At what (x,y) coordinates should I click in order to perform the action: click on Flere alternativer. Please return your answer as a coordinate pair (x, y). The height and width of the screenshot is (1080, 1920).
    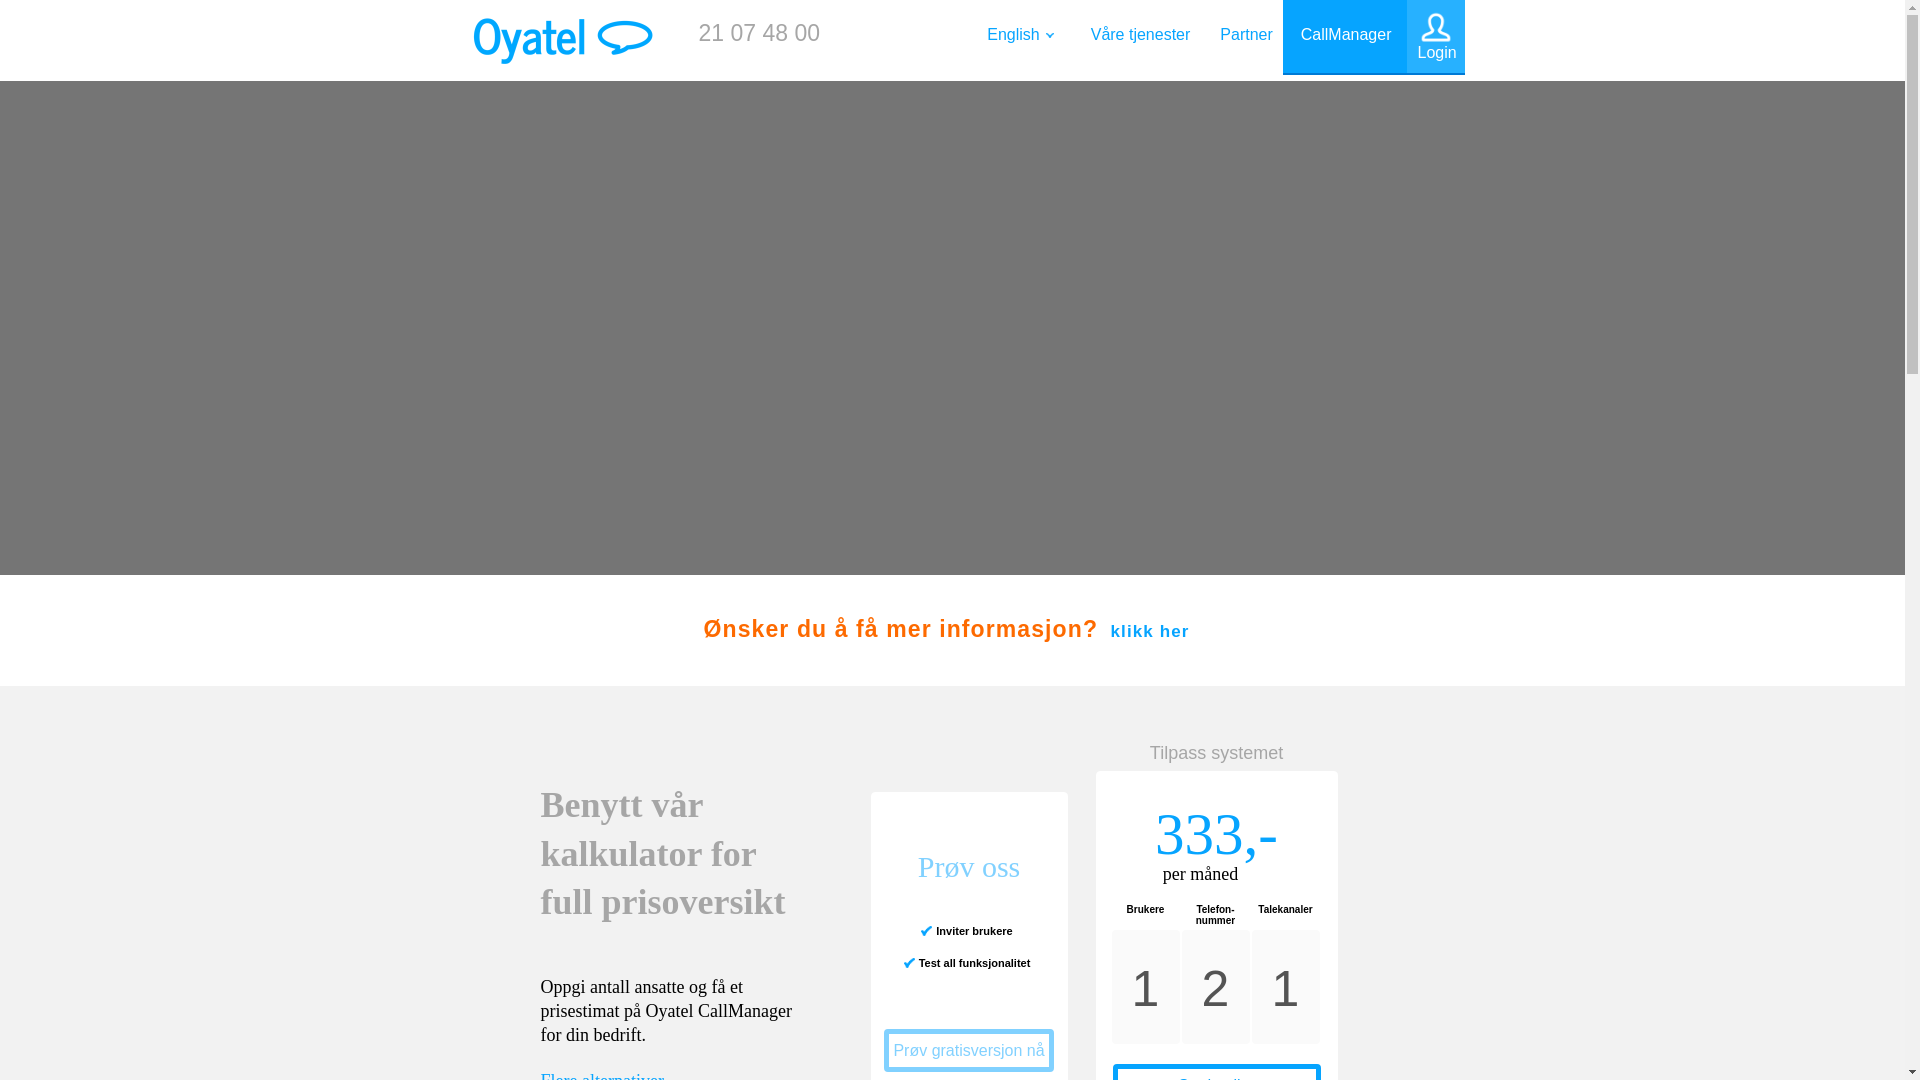
    Looking at the image, I should click on (607, 1076).